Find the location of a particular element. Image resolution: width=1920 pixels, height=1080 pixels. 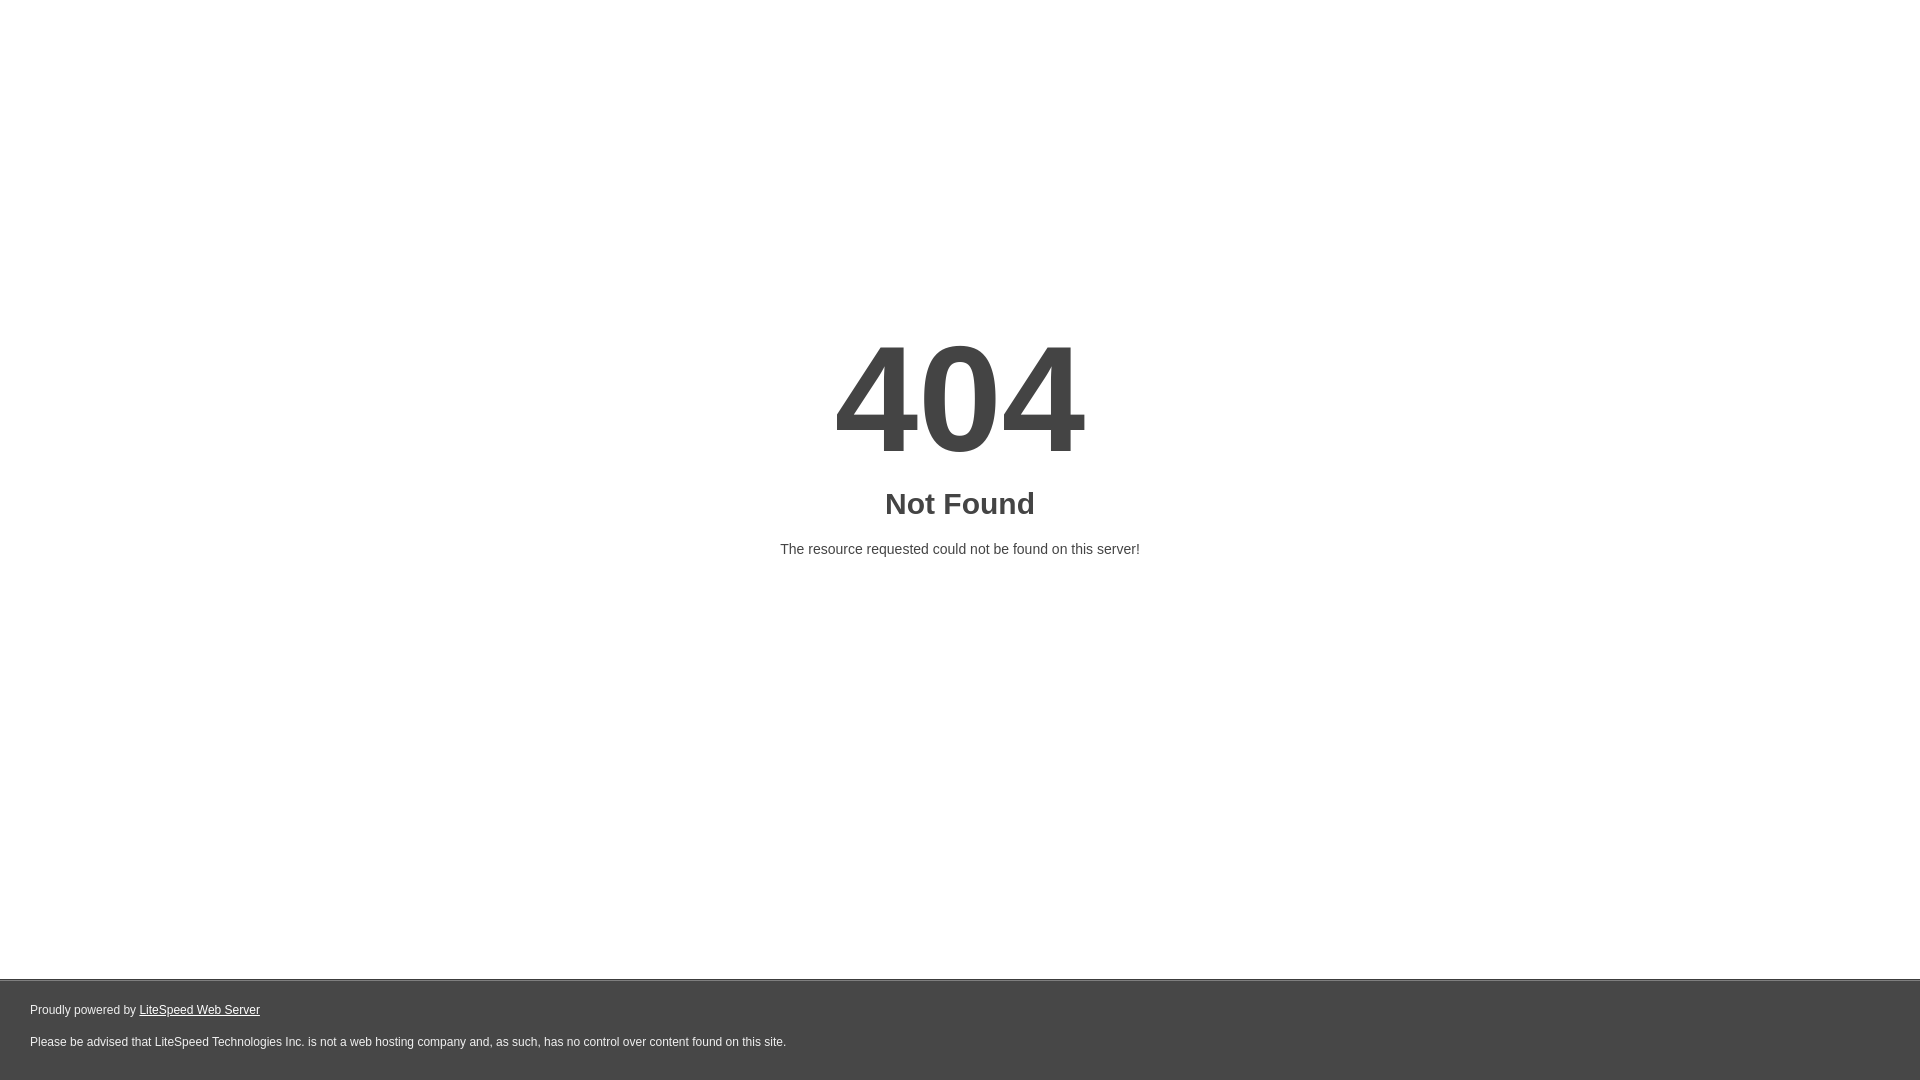

LiteSpeed Web Server is located at coordinates (200, 1010).